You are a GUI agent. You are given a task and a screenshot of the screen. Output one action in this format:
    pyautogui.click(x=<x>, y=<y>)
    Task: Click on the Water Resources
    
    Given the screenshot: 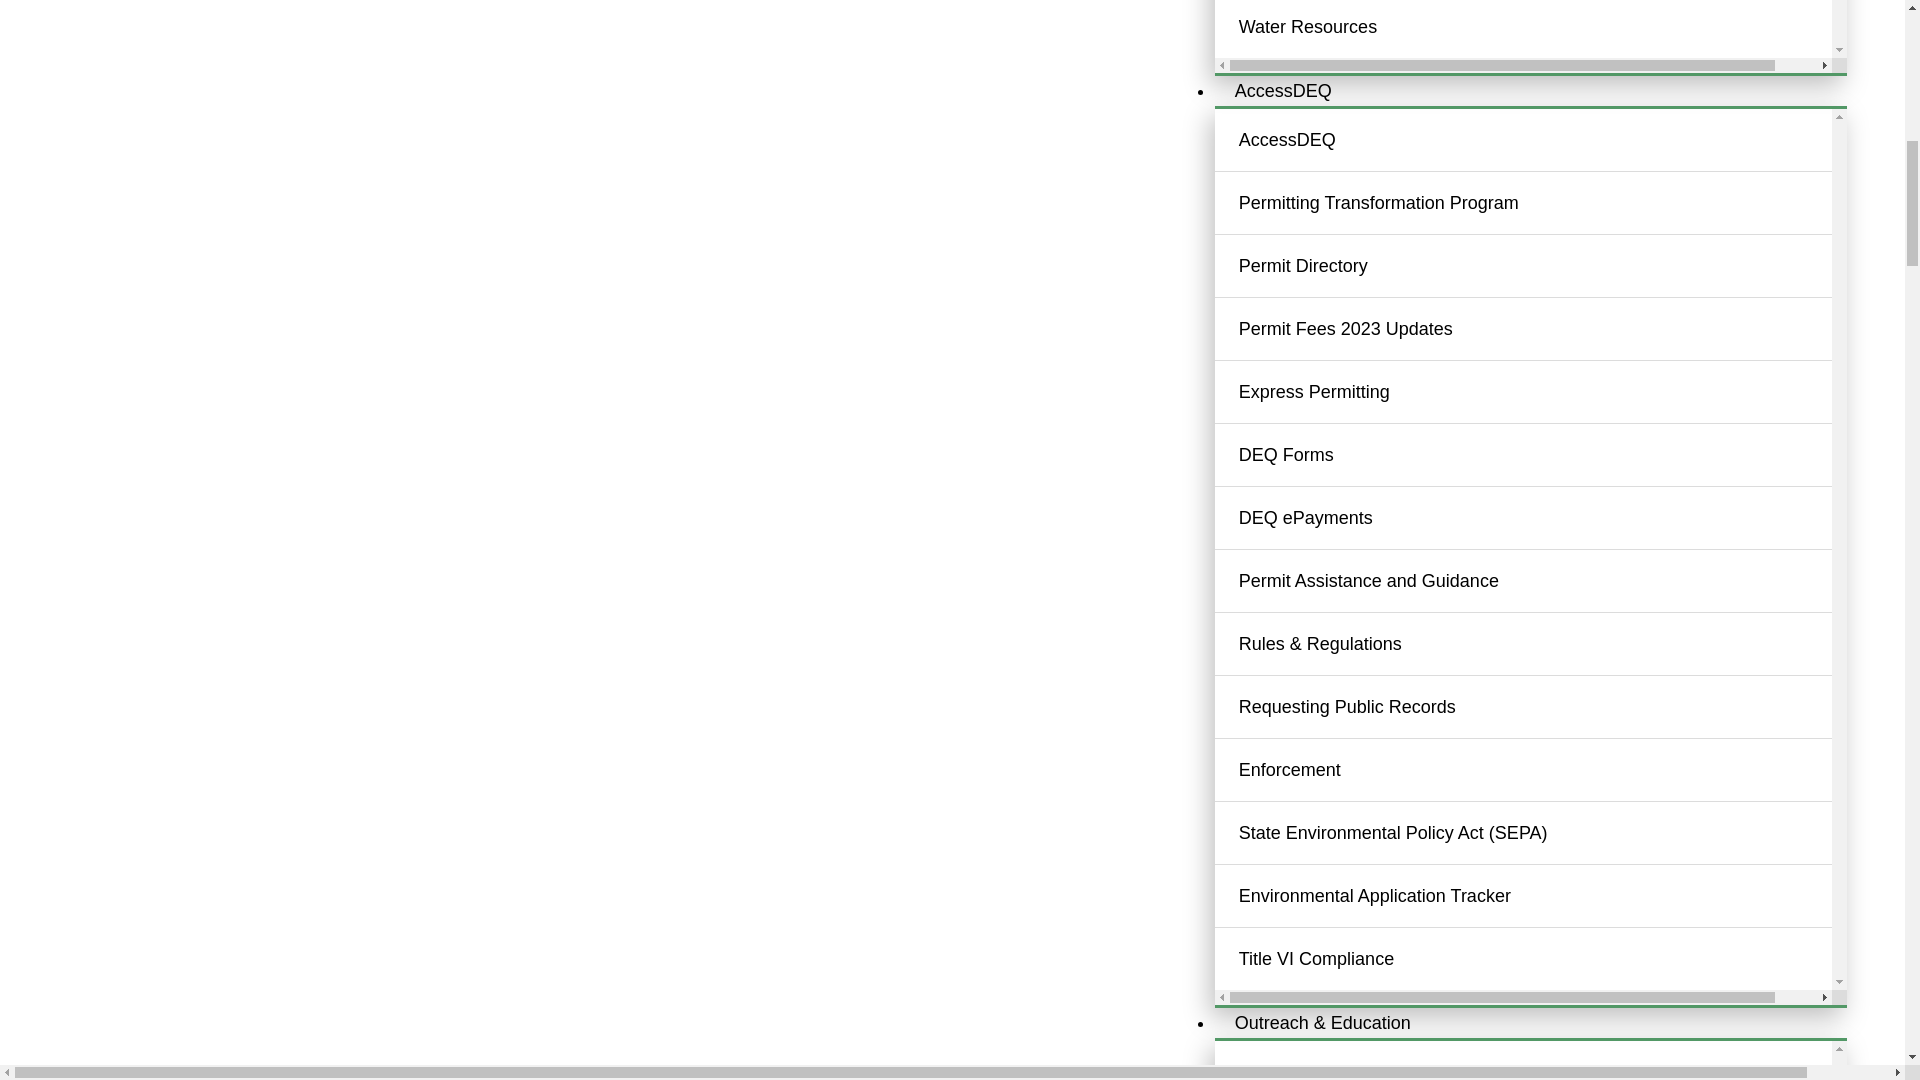 What is the action you would take?
    pyautogui.click(x=1547, y=26)
    